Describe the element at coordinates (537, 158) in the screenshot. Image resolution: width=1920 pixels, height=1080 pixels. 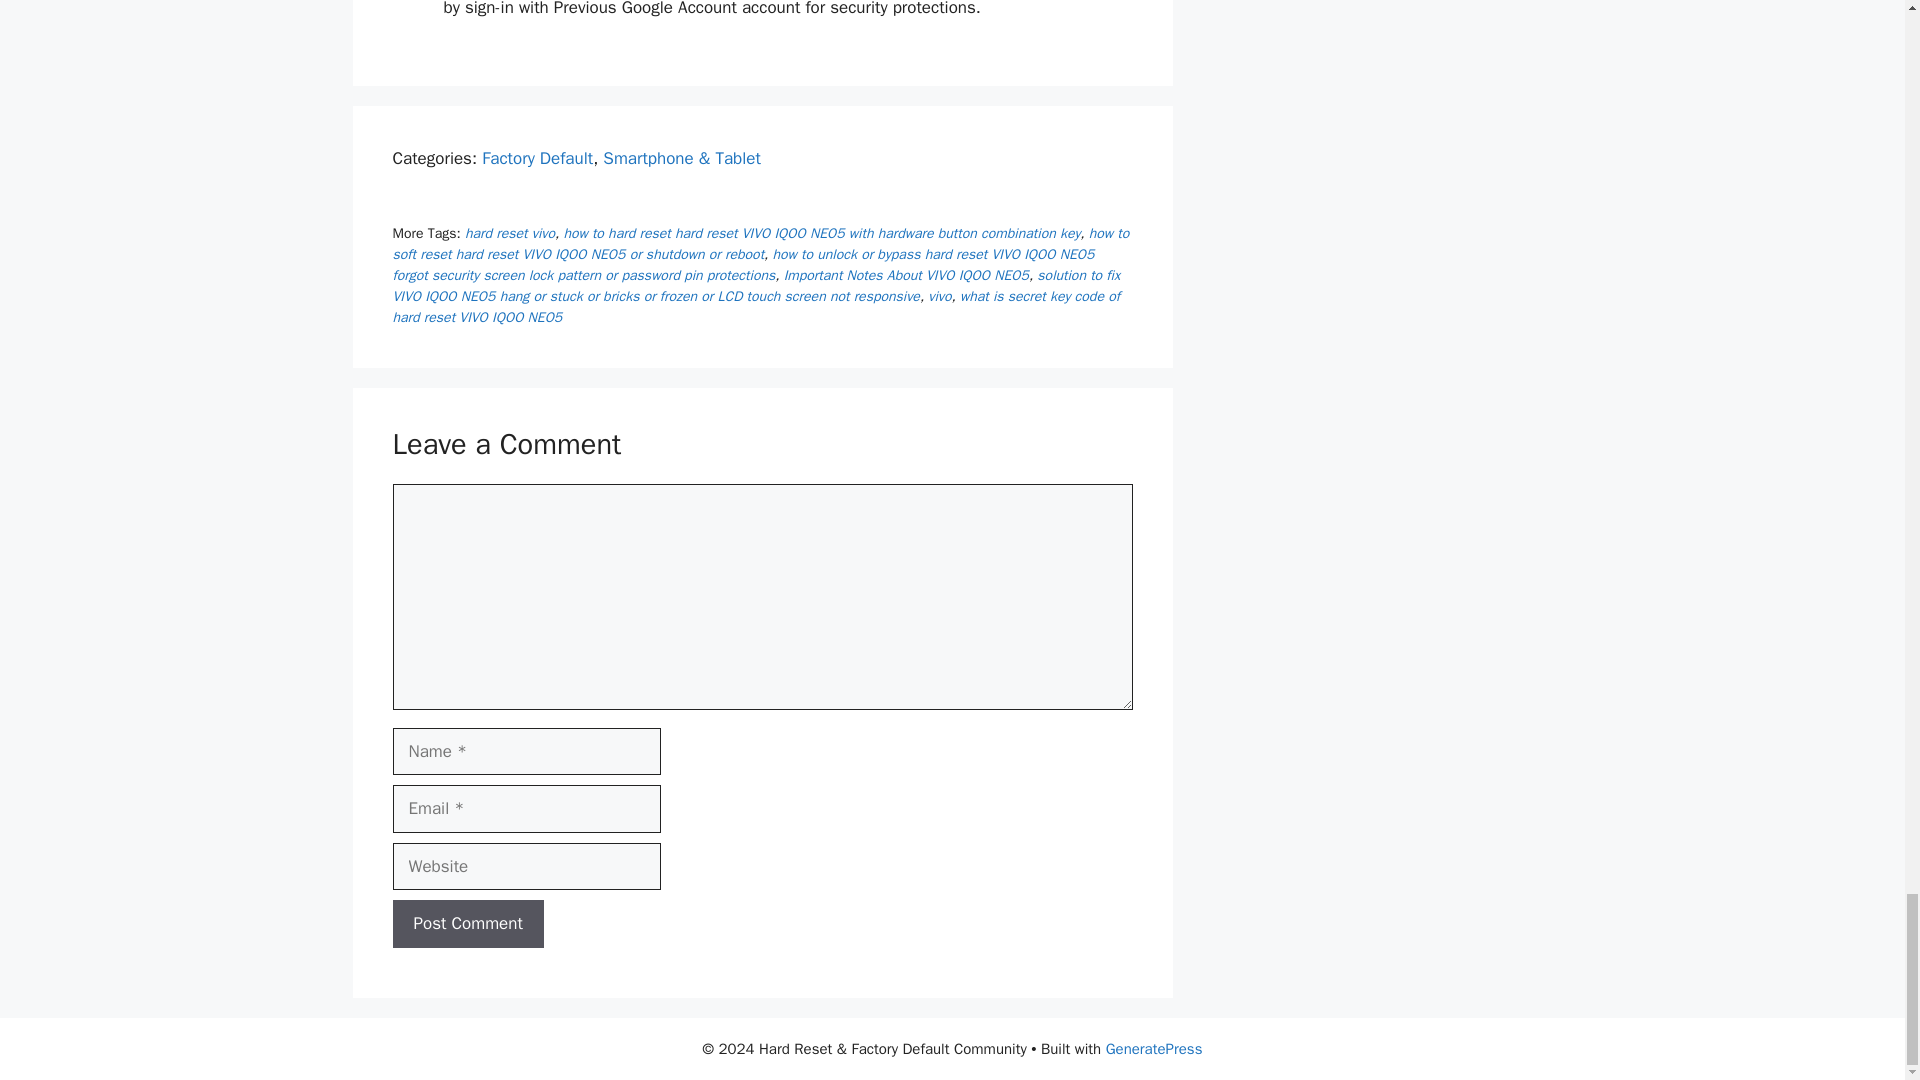
I see `Factory Default` at that location.